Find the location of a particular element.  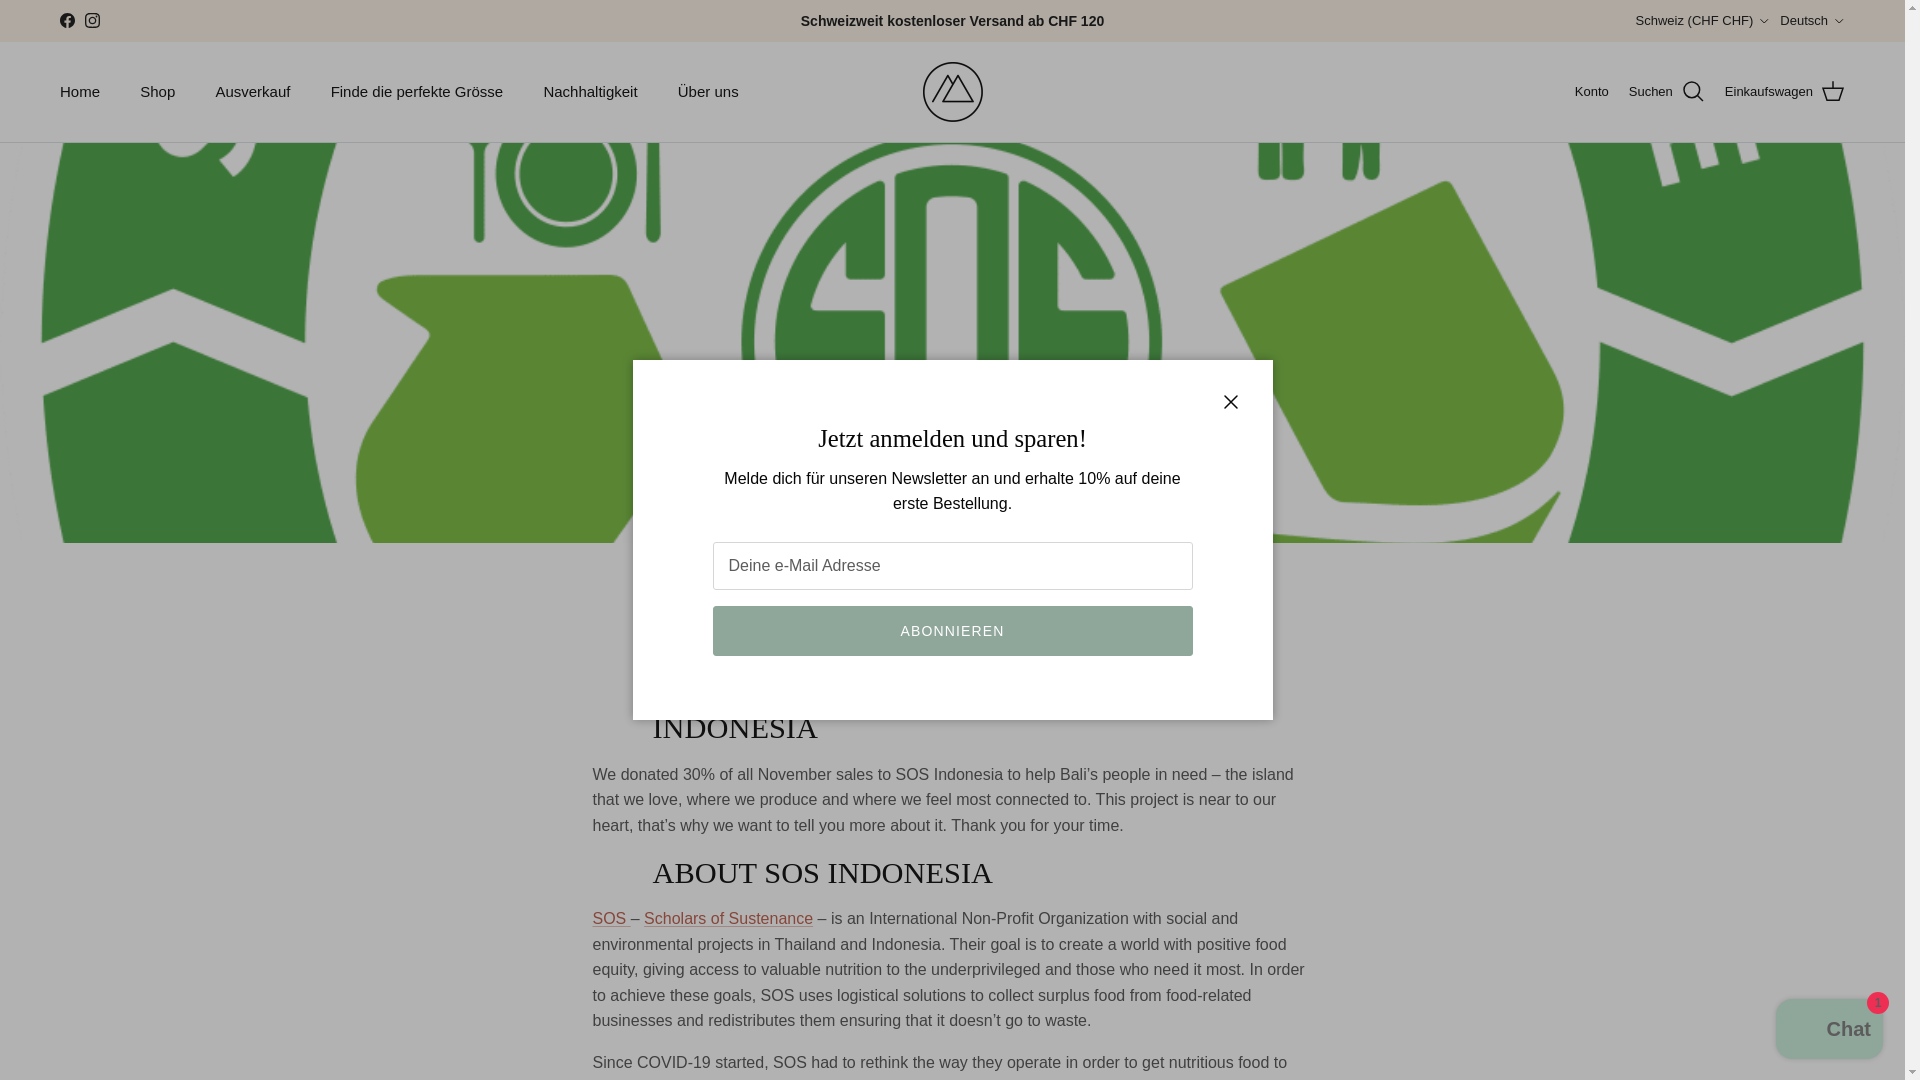

Konto is located at coordinates (1591, 92).